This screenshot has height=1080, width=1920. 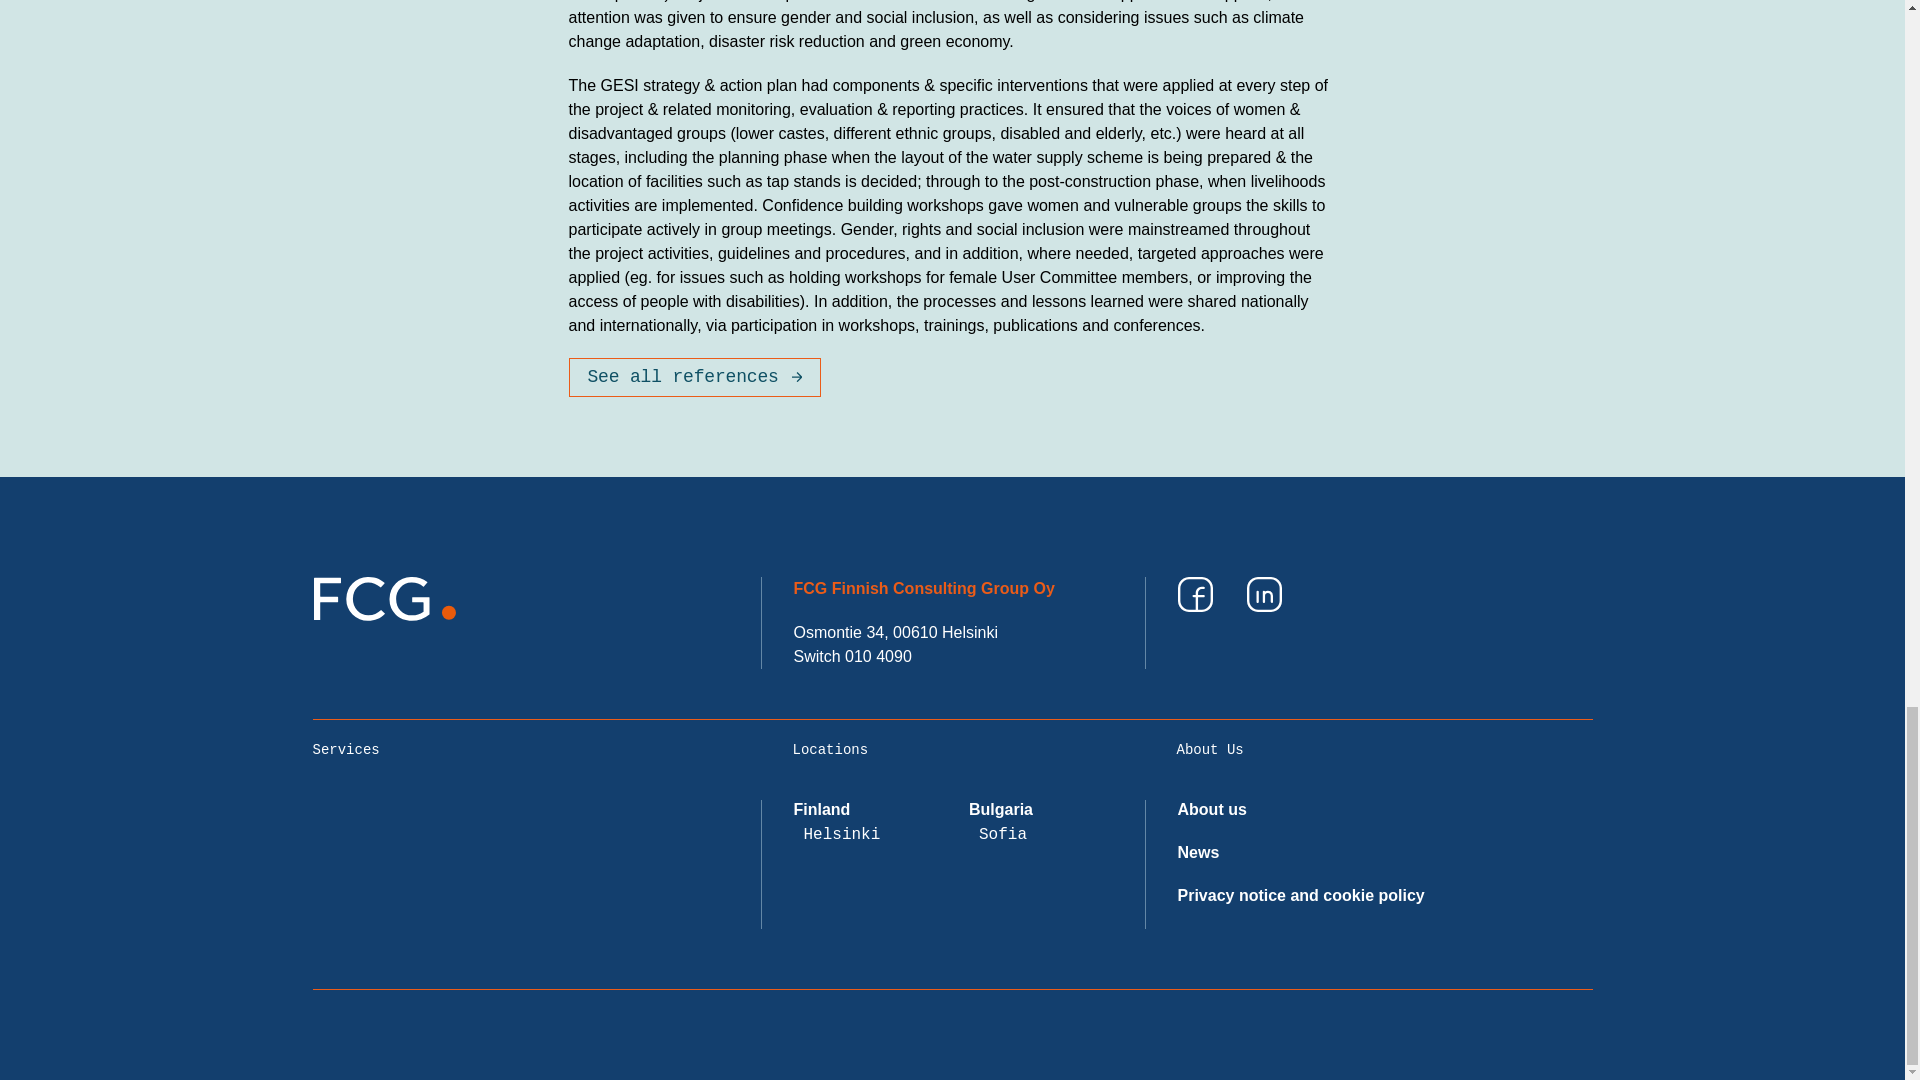 What do you see at coordinates (1000, 809) in the screenshot?
I see `Bulgaria` at bounding box center [1000, 809].